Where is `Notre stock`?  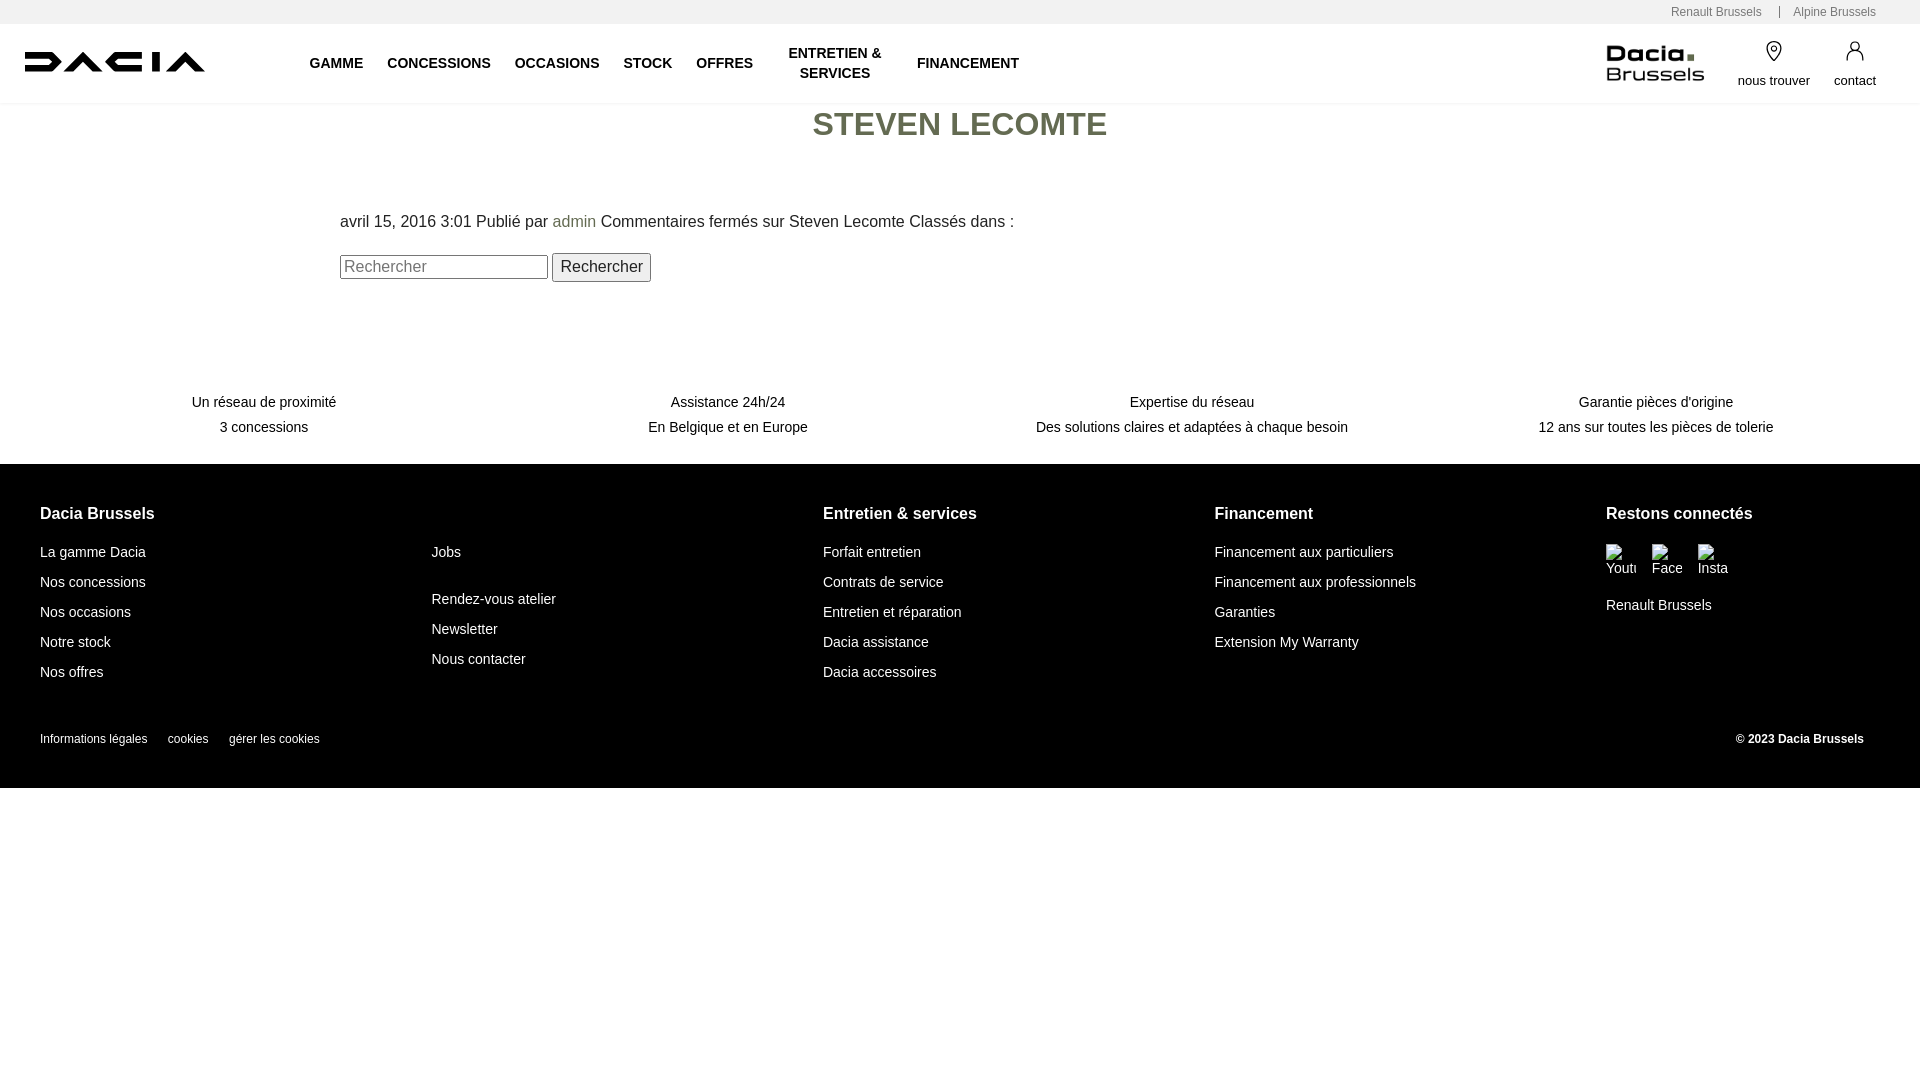 Notre stock is located at coordinates (76, 642).